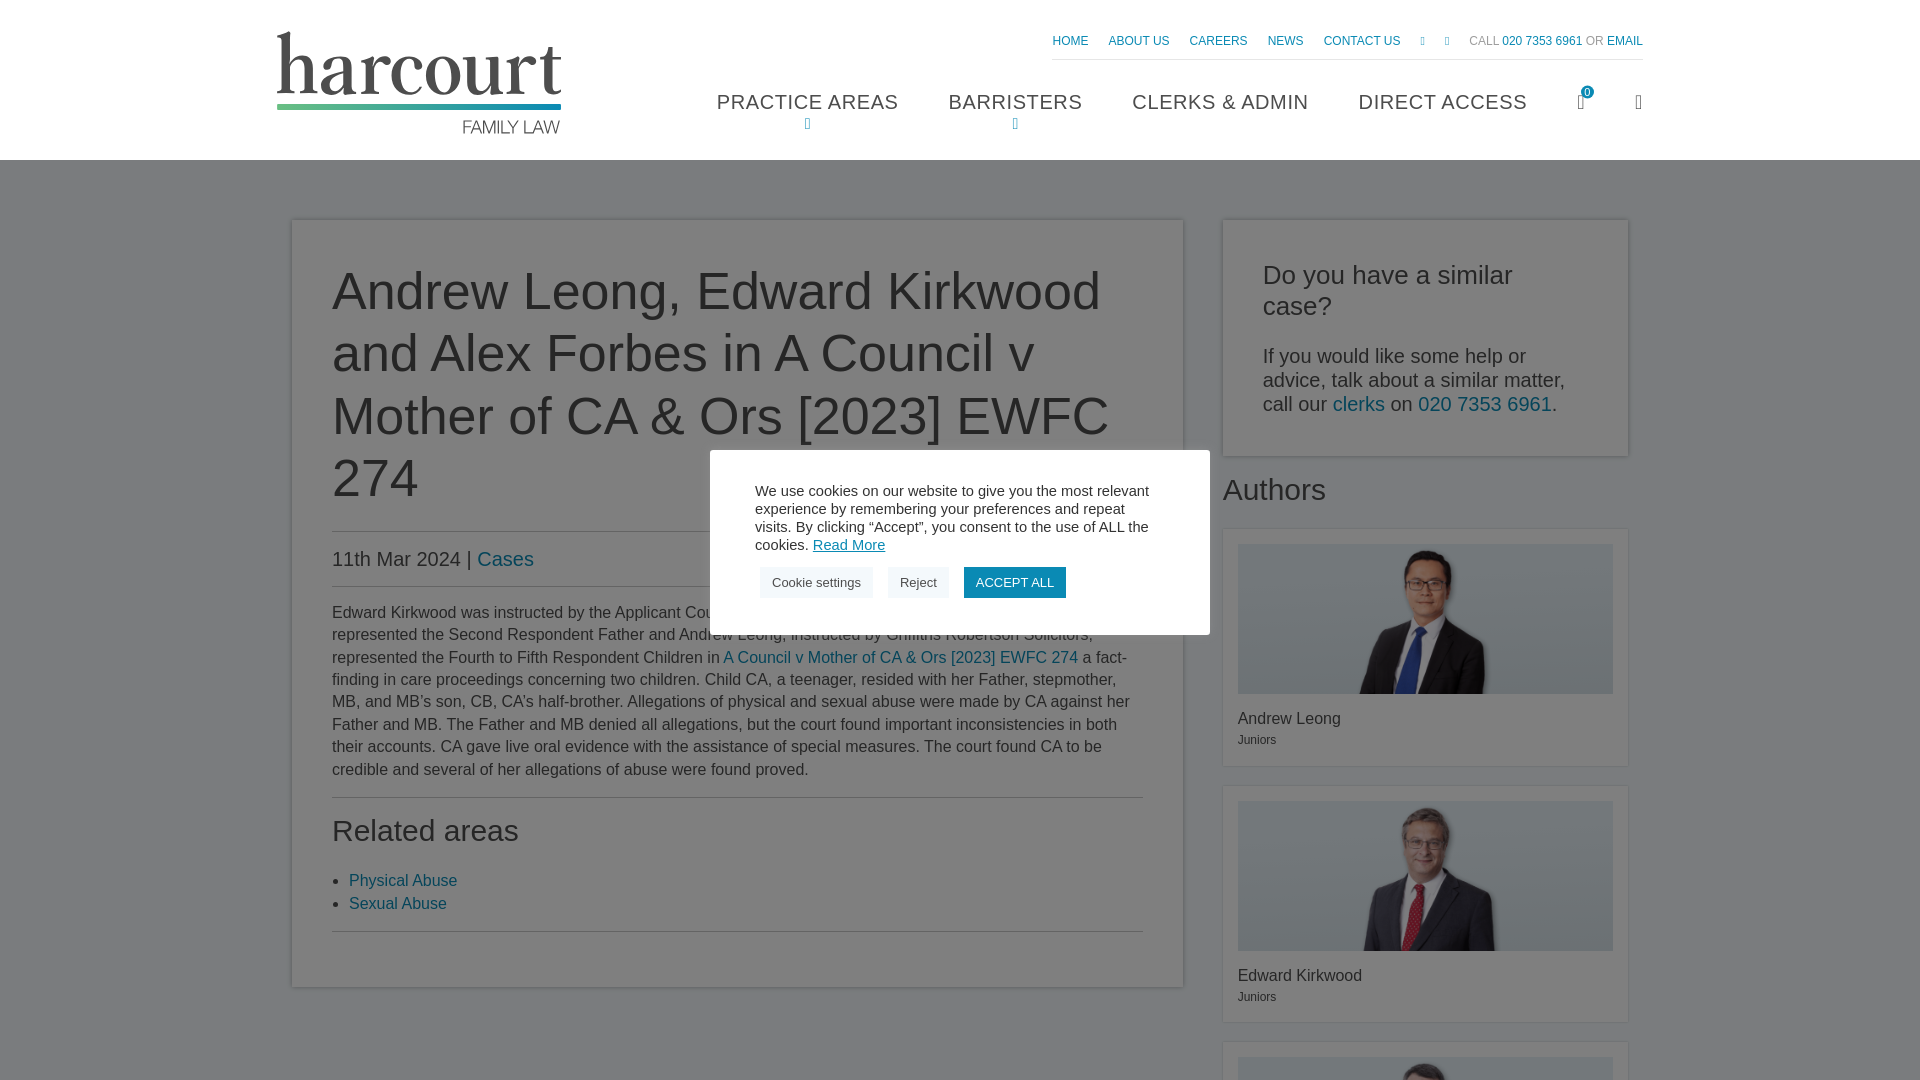  What do you see at coordinates (398, 903) in the screenshot?
I see `CONTACT US` at bounding box center [398, 903].